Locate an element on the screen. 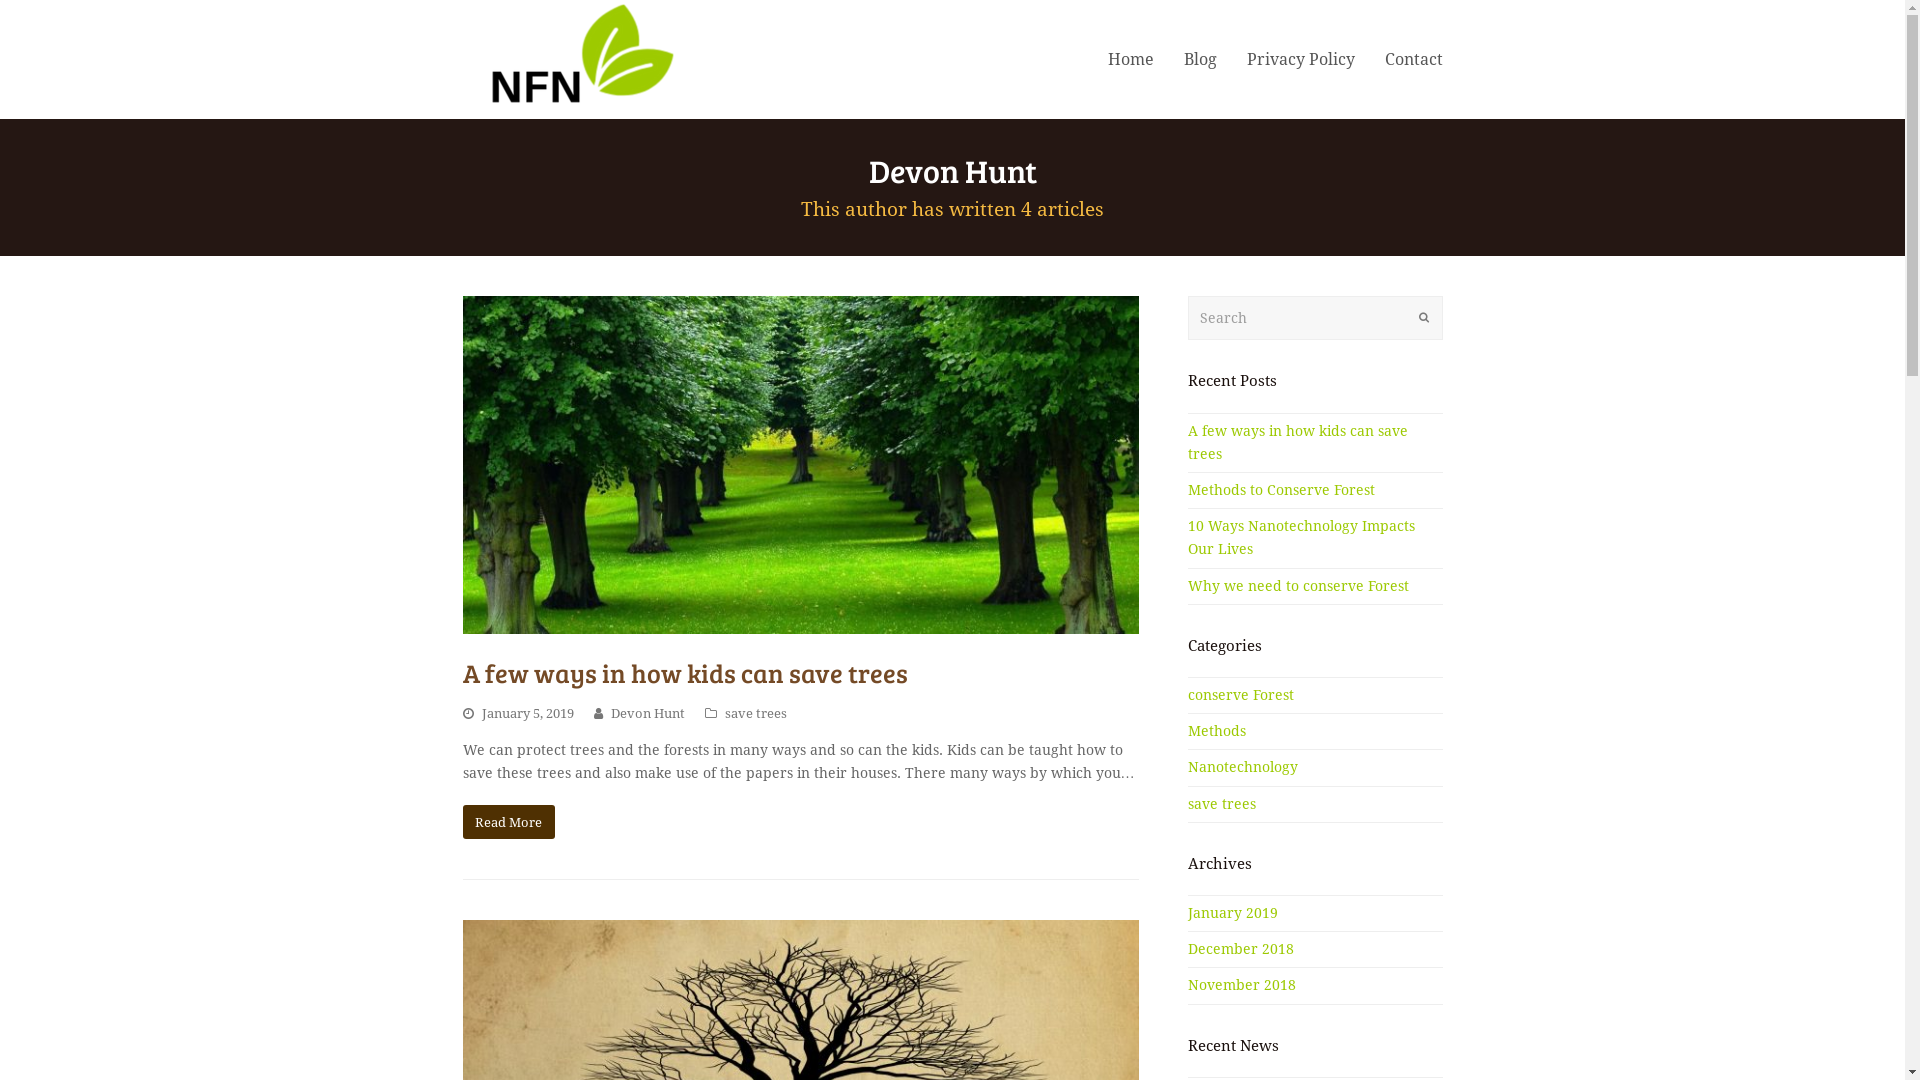  save trees is located at coordinates (755, 714).